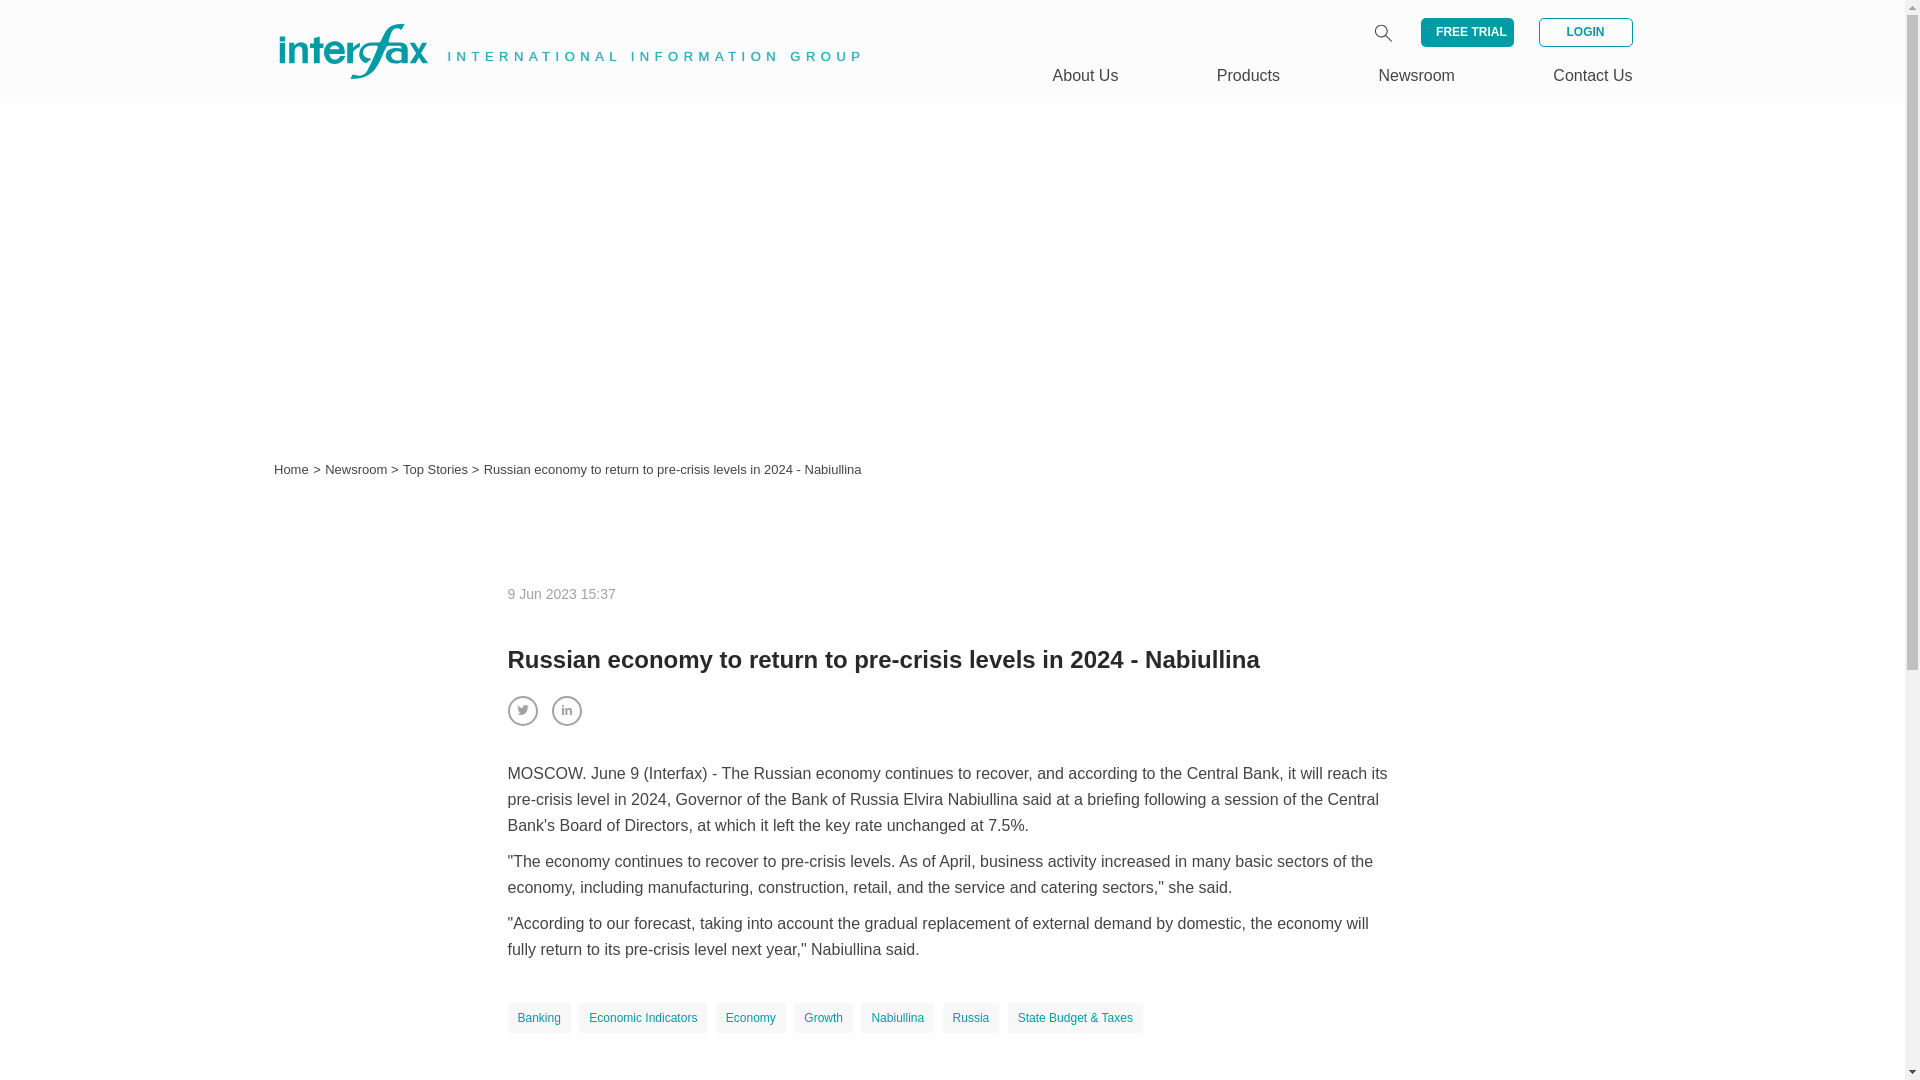 Image resolution: width=1920 pixels, height=1080 pixels. I want to click on Economic Indicators, so click(642, 1018).